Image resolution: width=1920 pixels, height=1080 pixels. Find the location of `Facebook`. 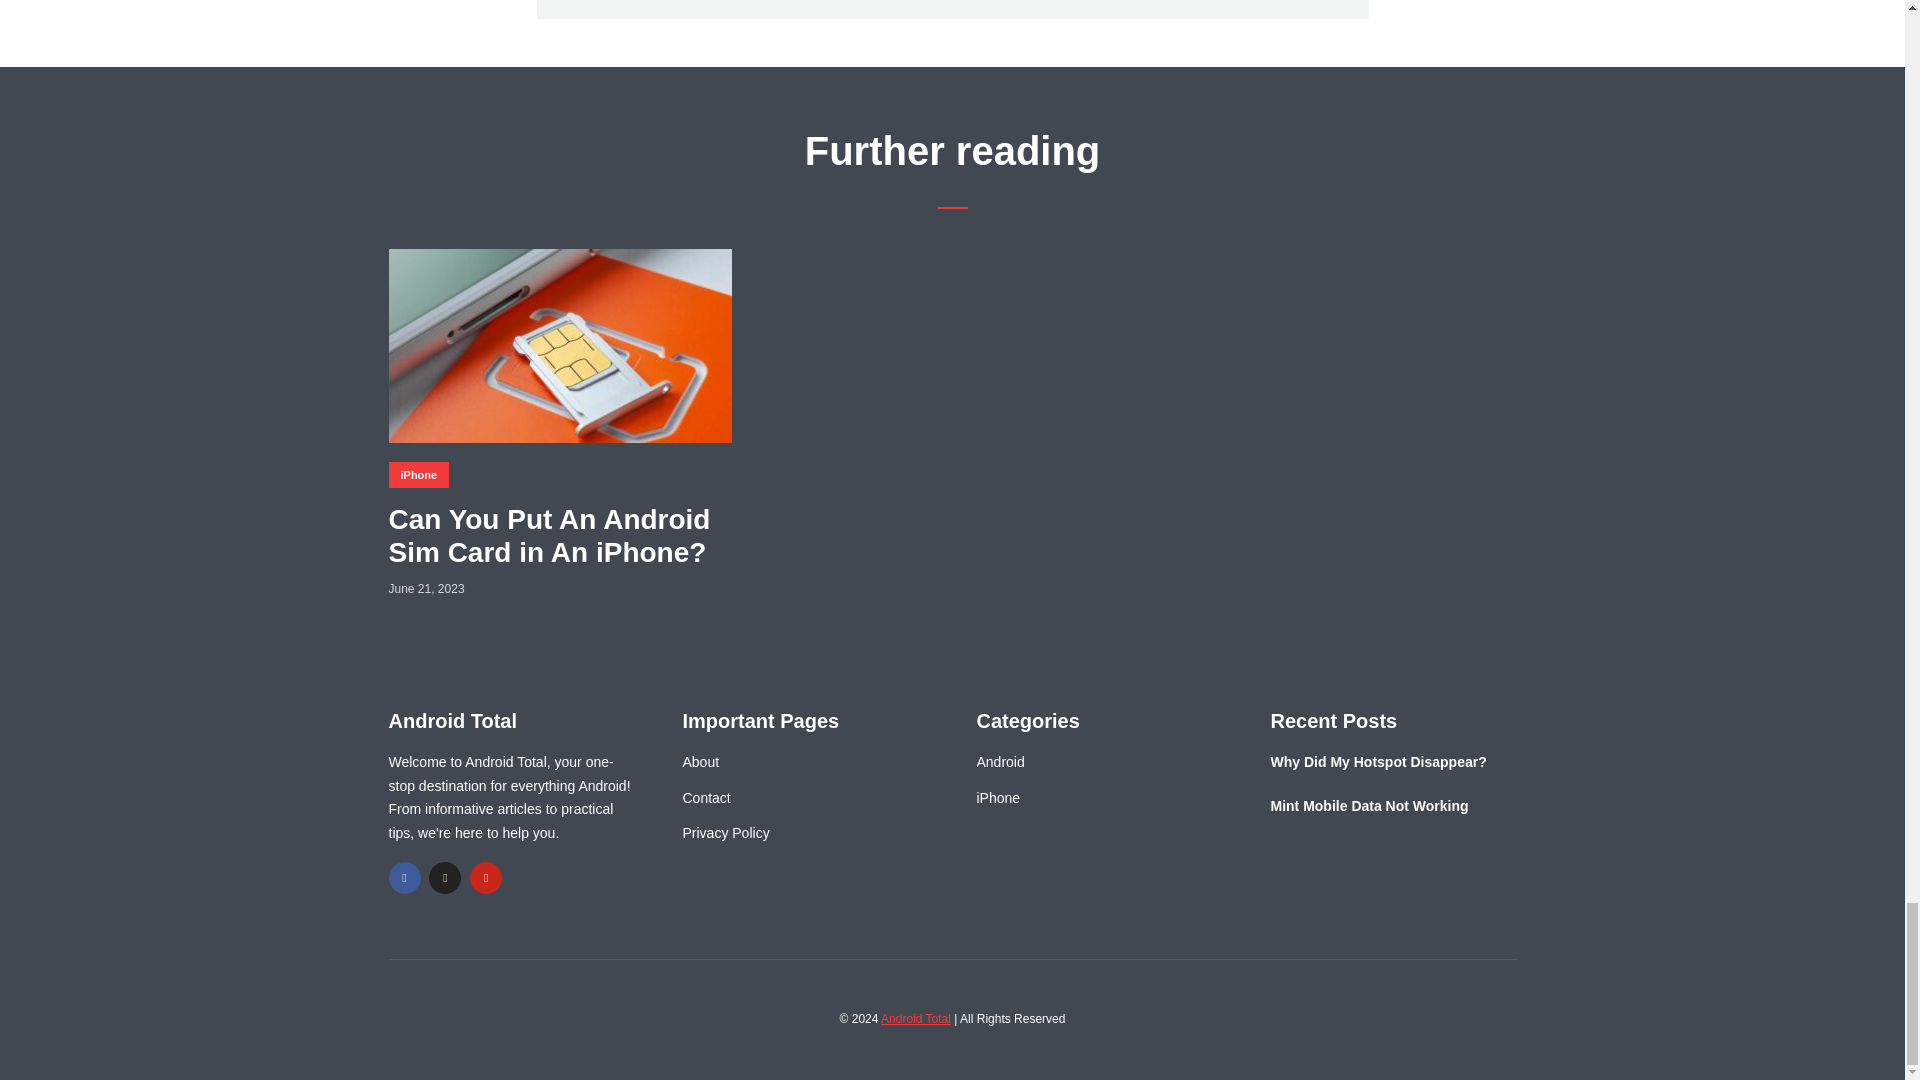

Facebook is located at coordinates (404, 878).